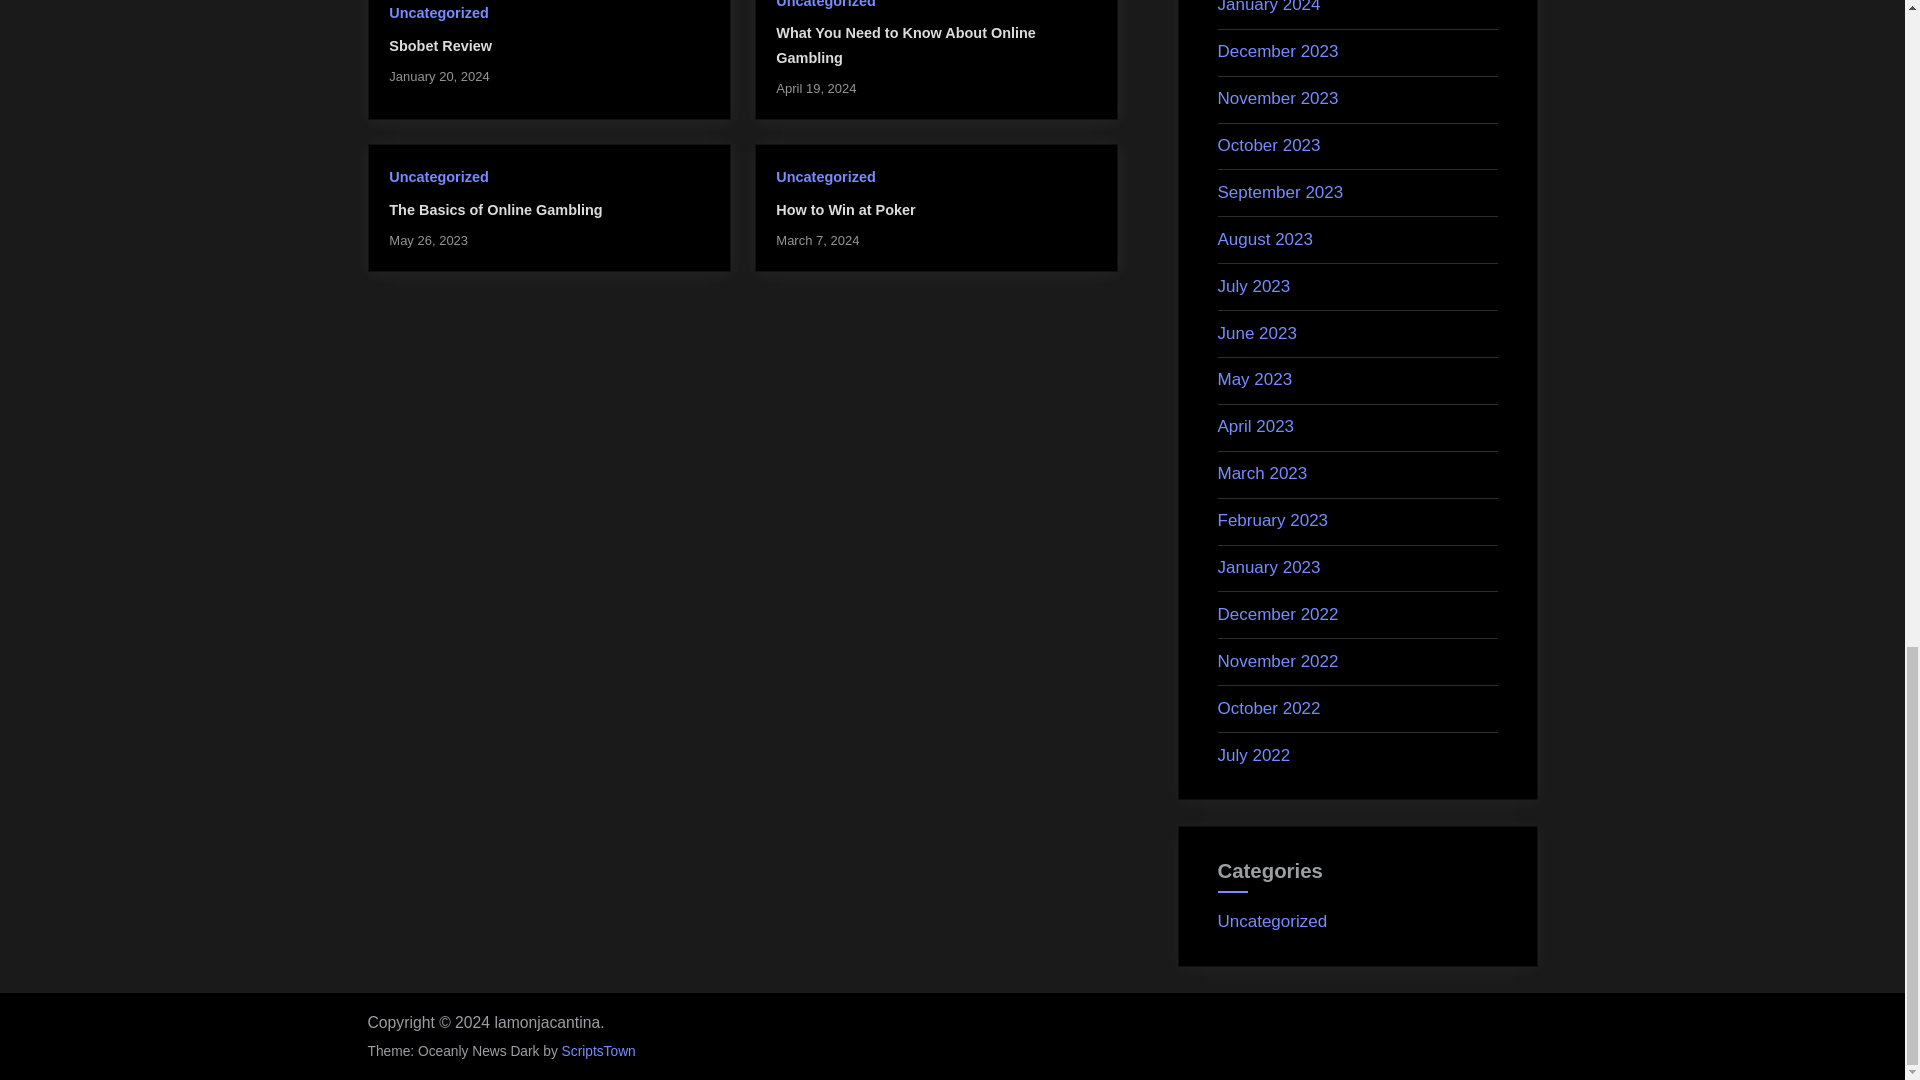 The image size is (1920, 1080). What do you see at coordinates (1268, 146) in the screenshot?
I see `October 2023` at bounding box center [1268, 146].